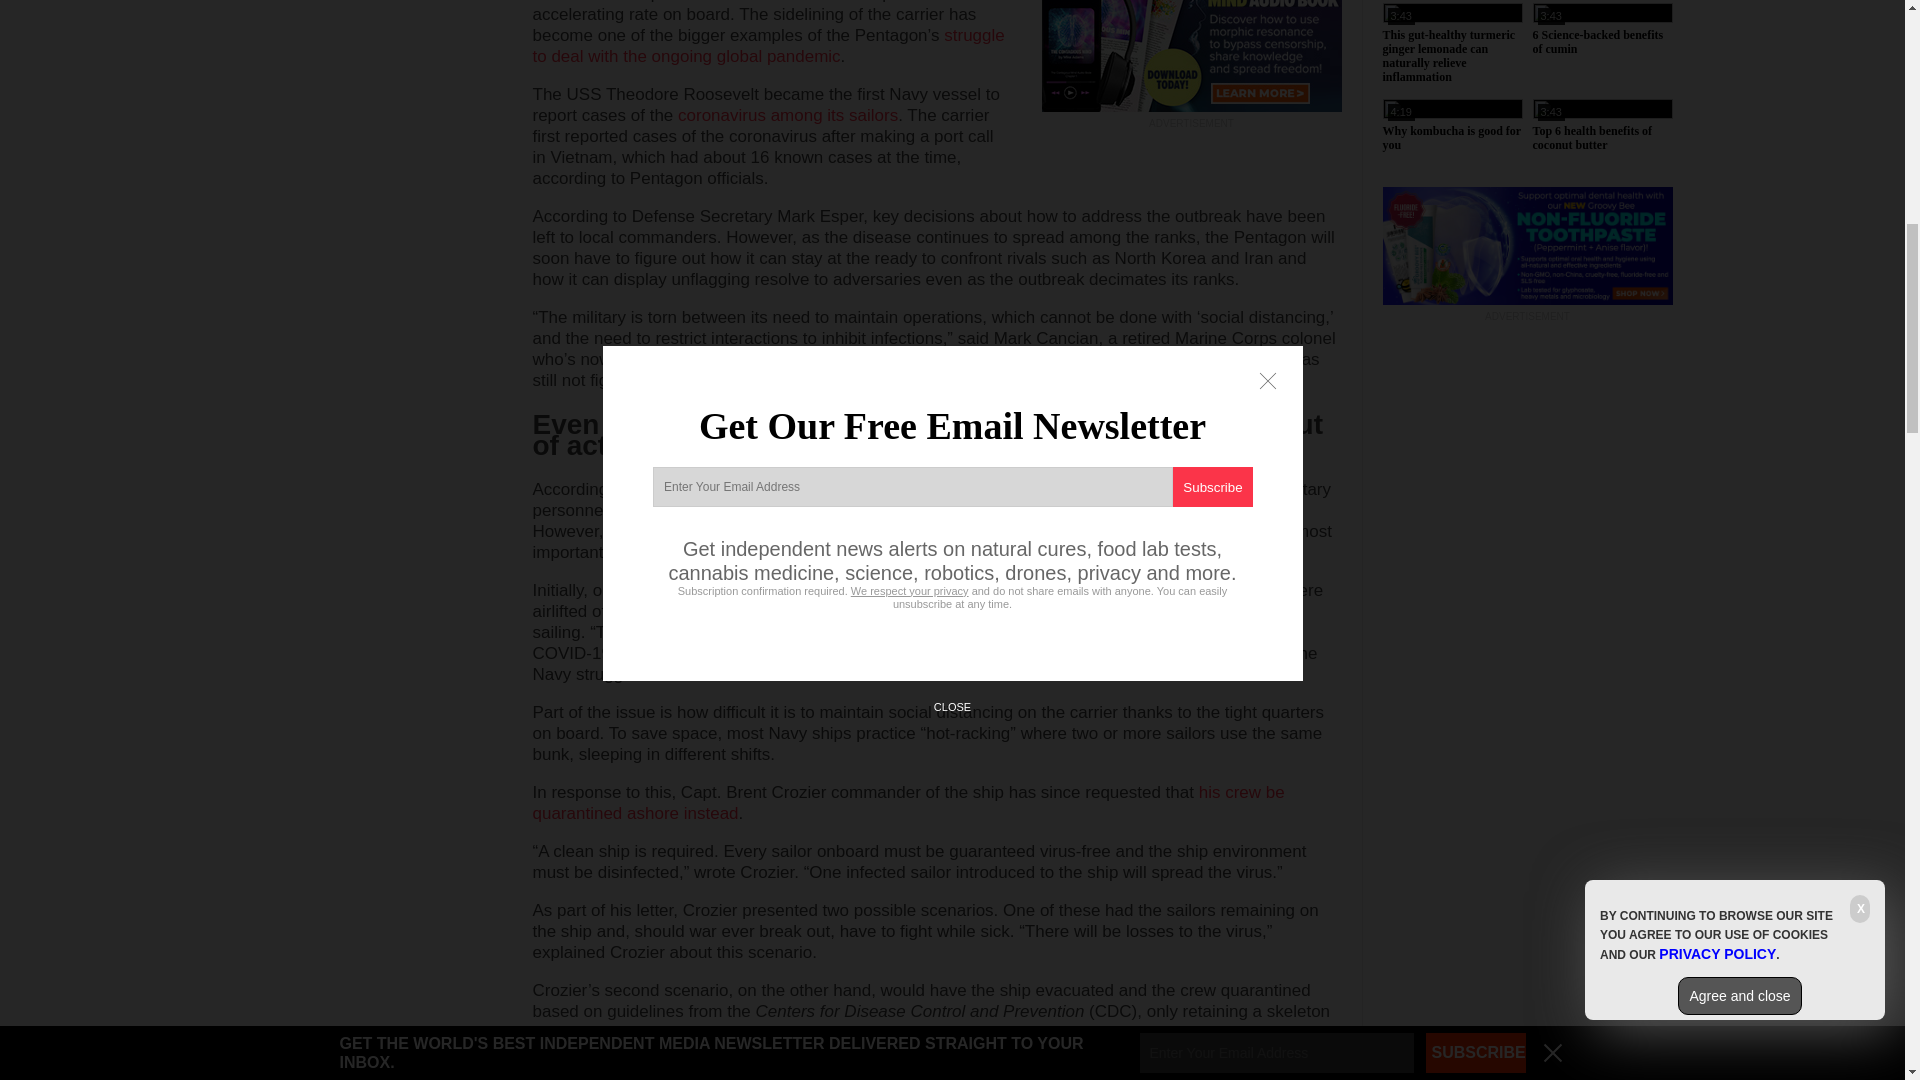 Image resolution: width=1920 pixels, height=1080 pixels. What do you see at coordinates (768, 45) in the screenshot?
I see `struggle to deal with the ongoing global pandemic` at bounding box center [768, 45].